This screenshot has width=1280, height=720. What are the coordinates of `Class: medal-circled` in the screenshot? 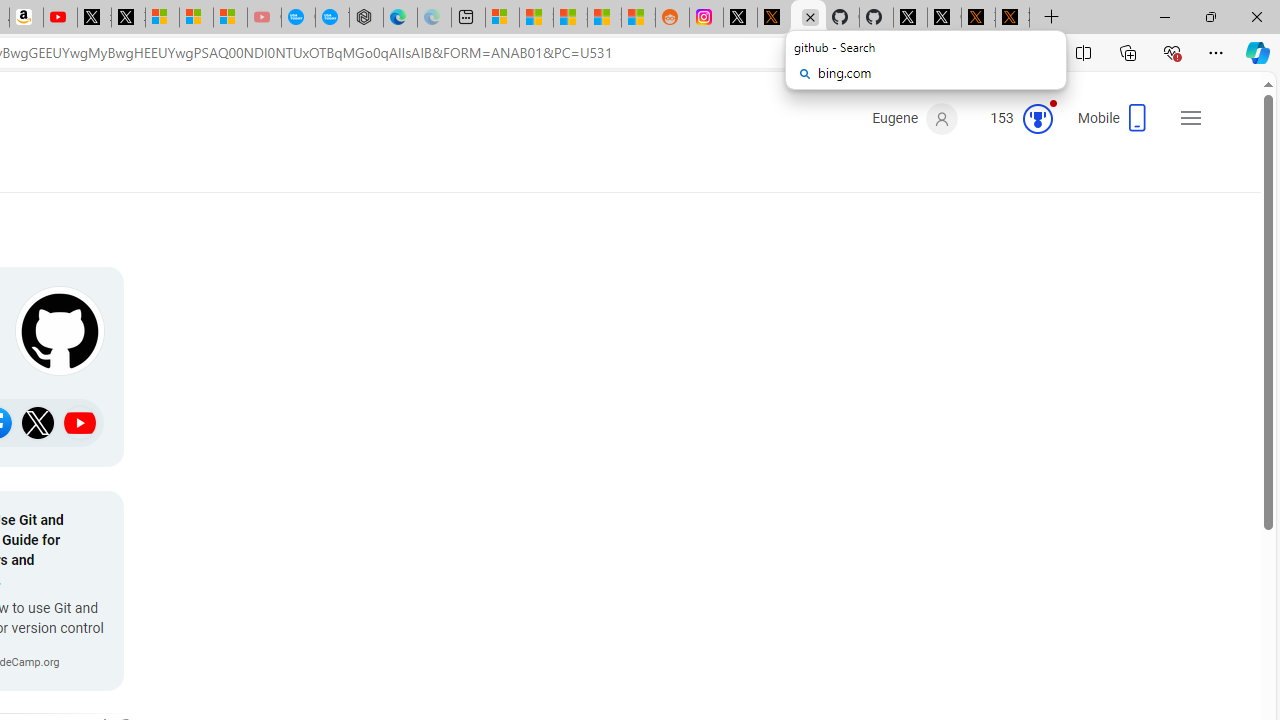 It's located at (1037, 118).